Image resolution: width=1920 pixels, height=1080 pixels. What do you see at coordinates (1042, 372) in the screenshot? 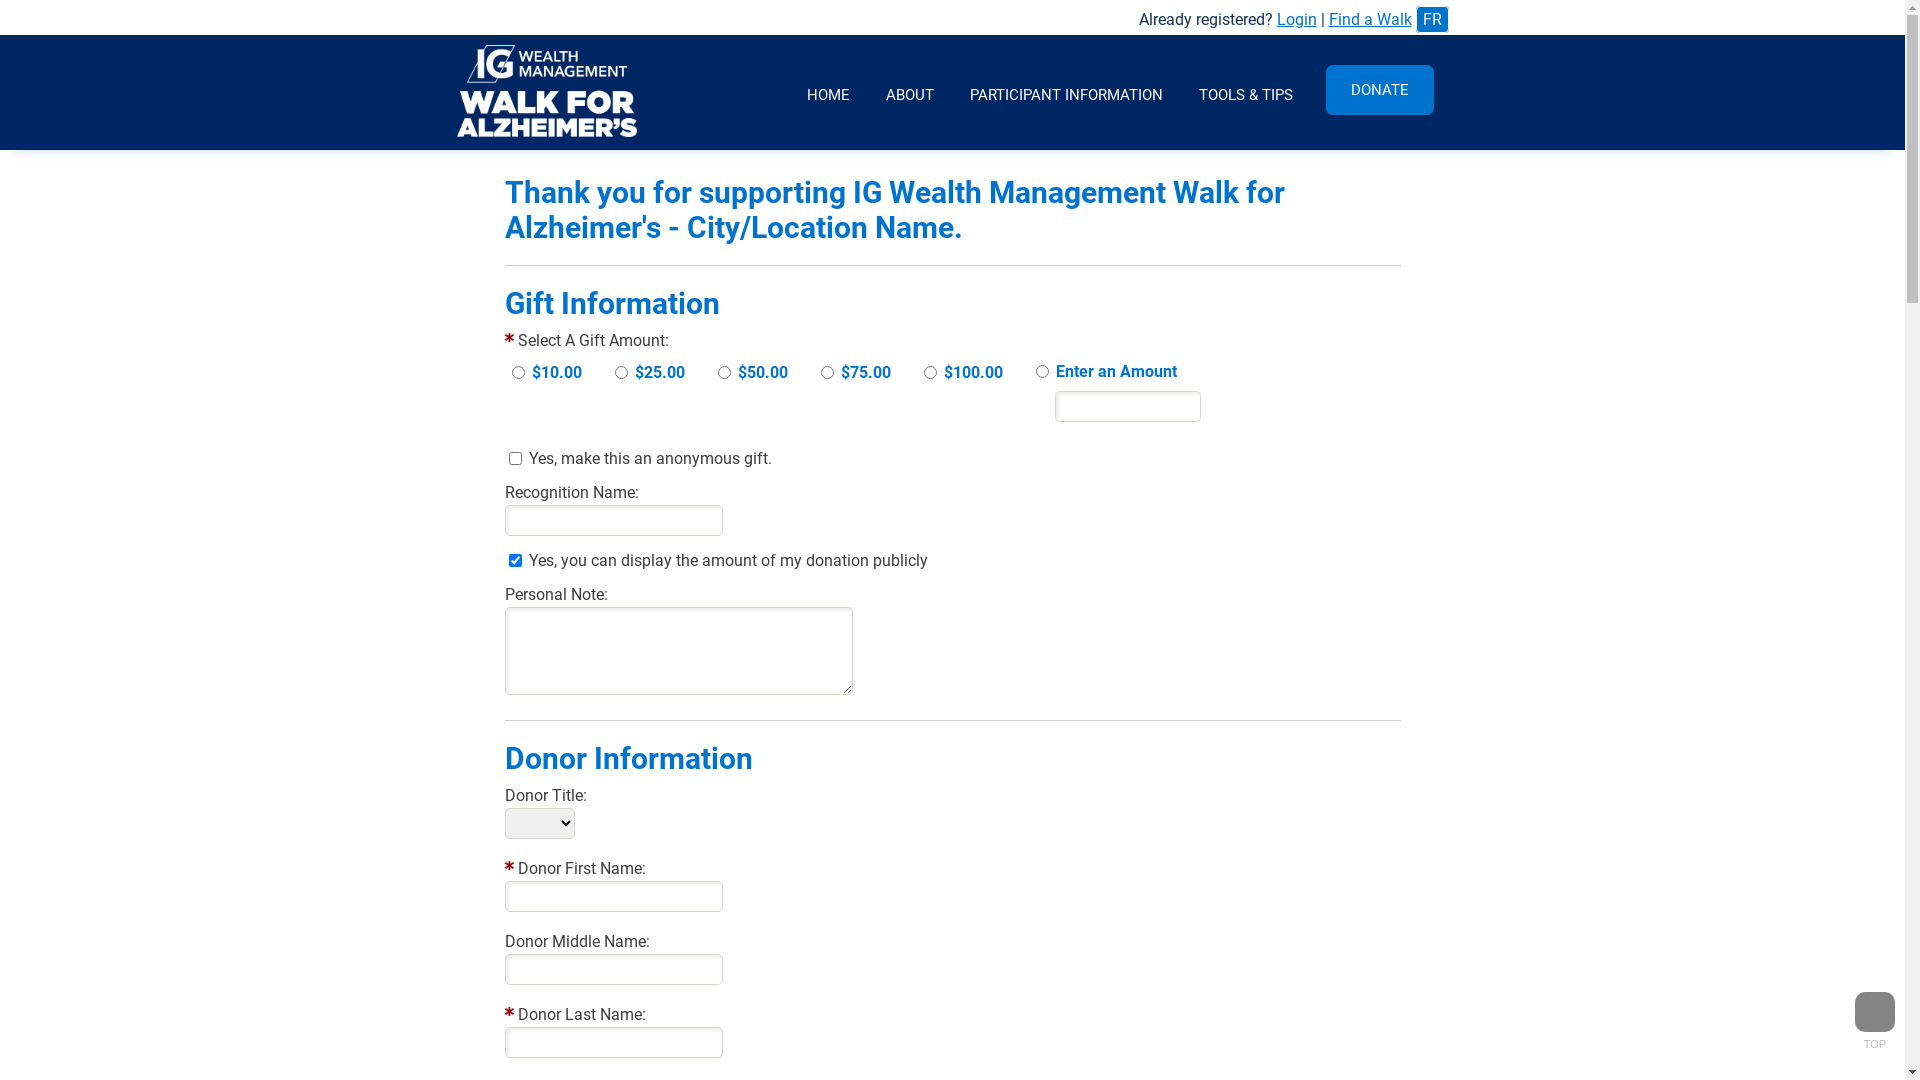
I see `1983` at bounding box center [1042, 372].